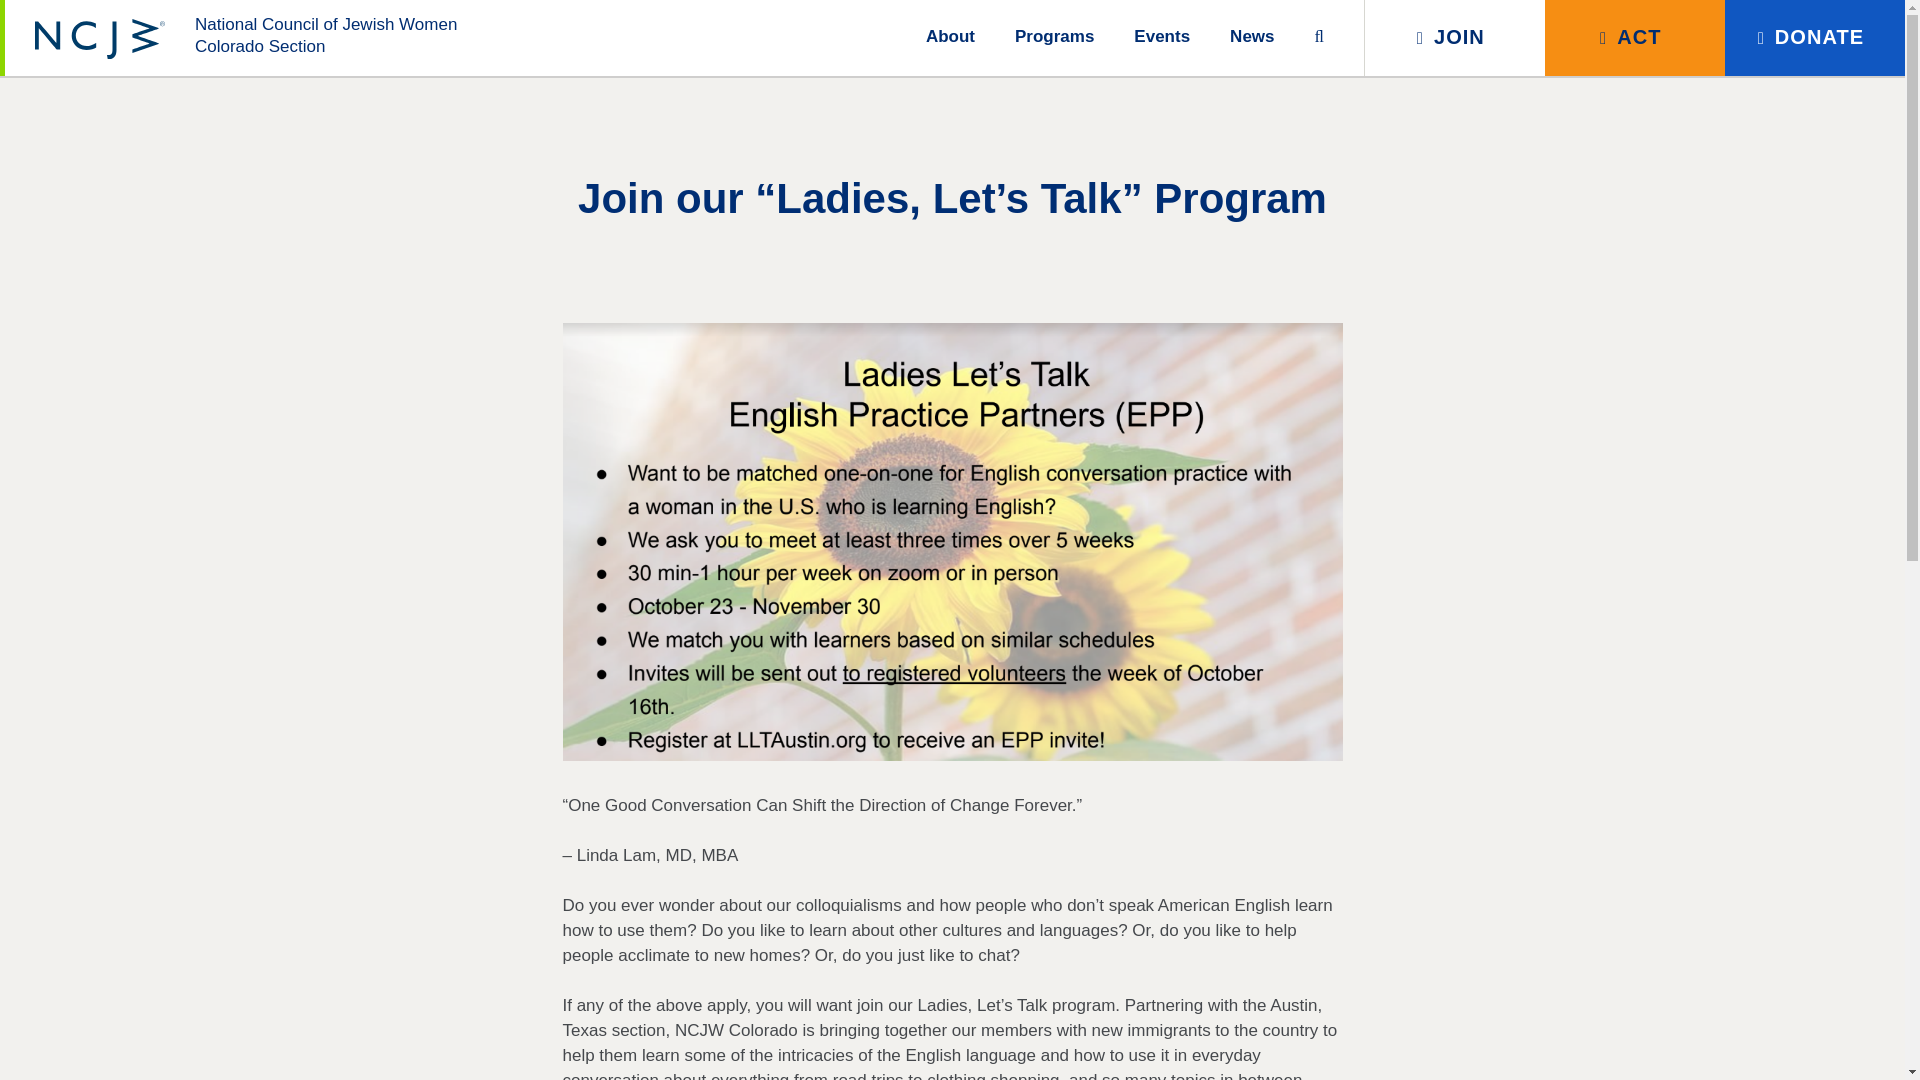 The width and height of the screenshot is (1920, 1080). I want to click on ACT, so click(1054, 34).